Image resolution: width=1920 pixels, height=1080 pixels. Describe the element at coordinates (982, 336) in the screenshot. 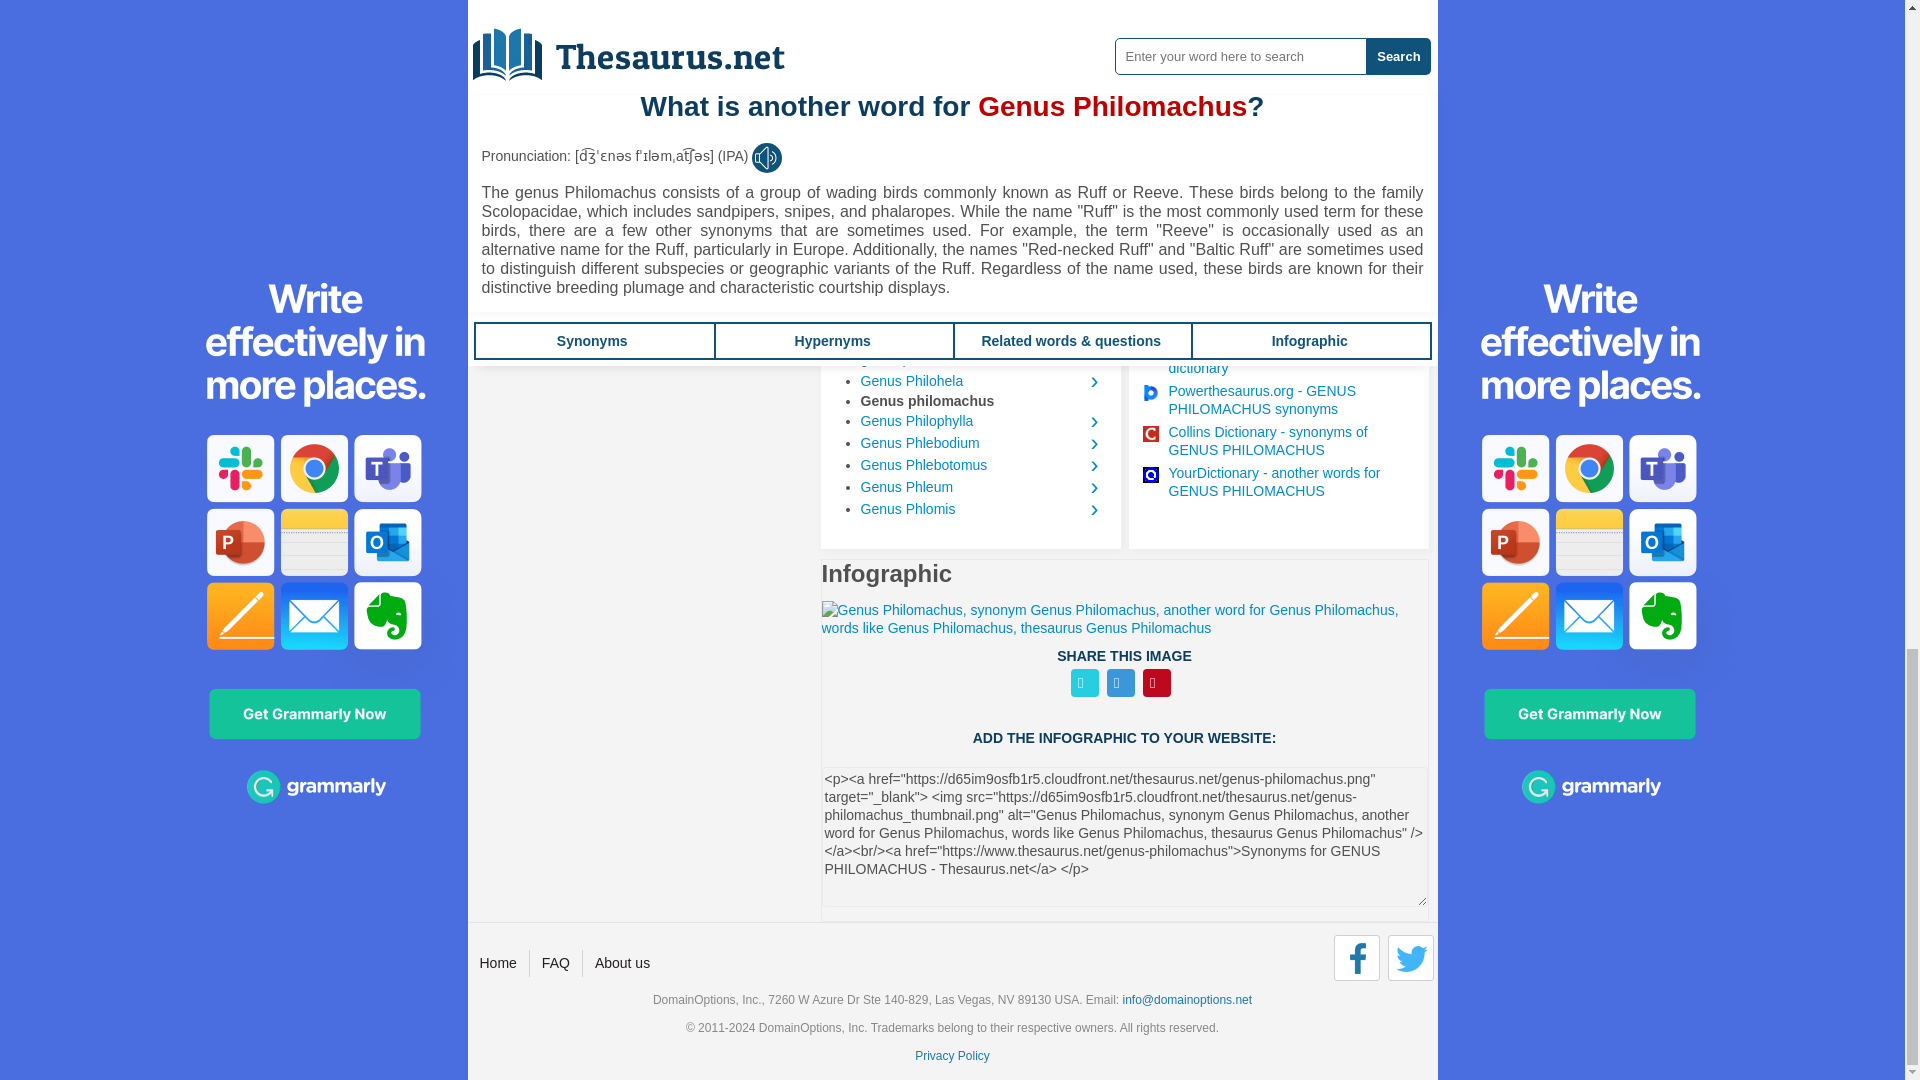

I see `Genus Phillyrea` at that location.